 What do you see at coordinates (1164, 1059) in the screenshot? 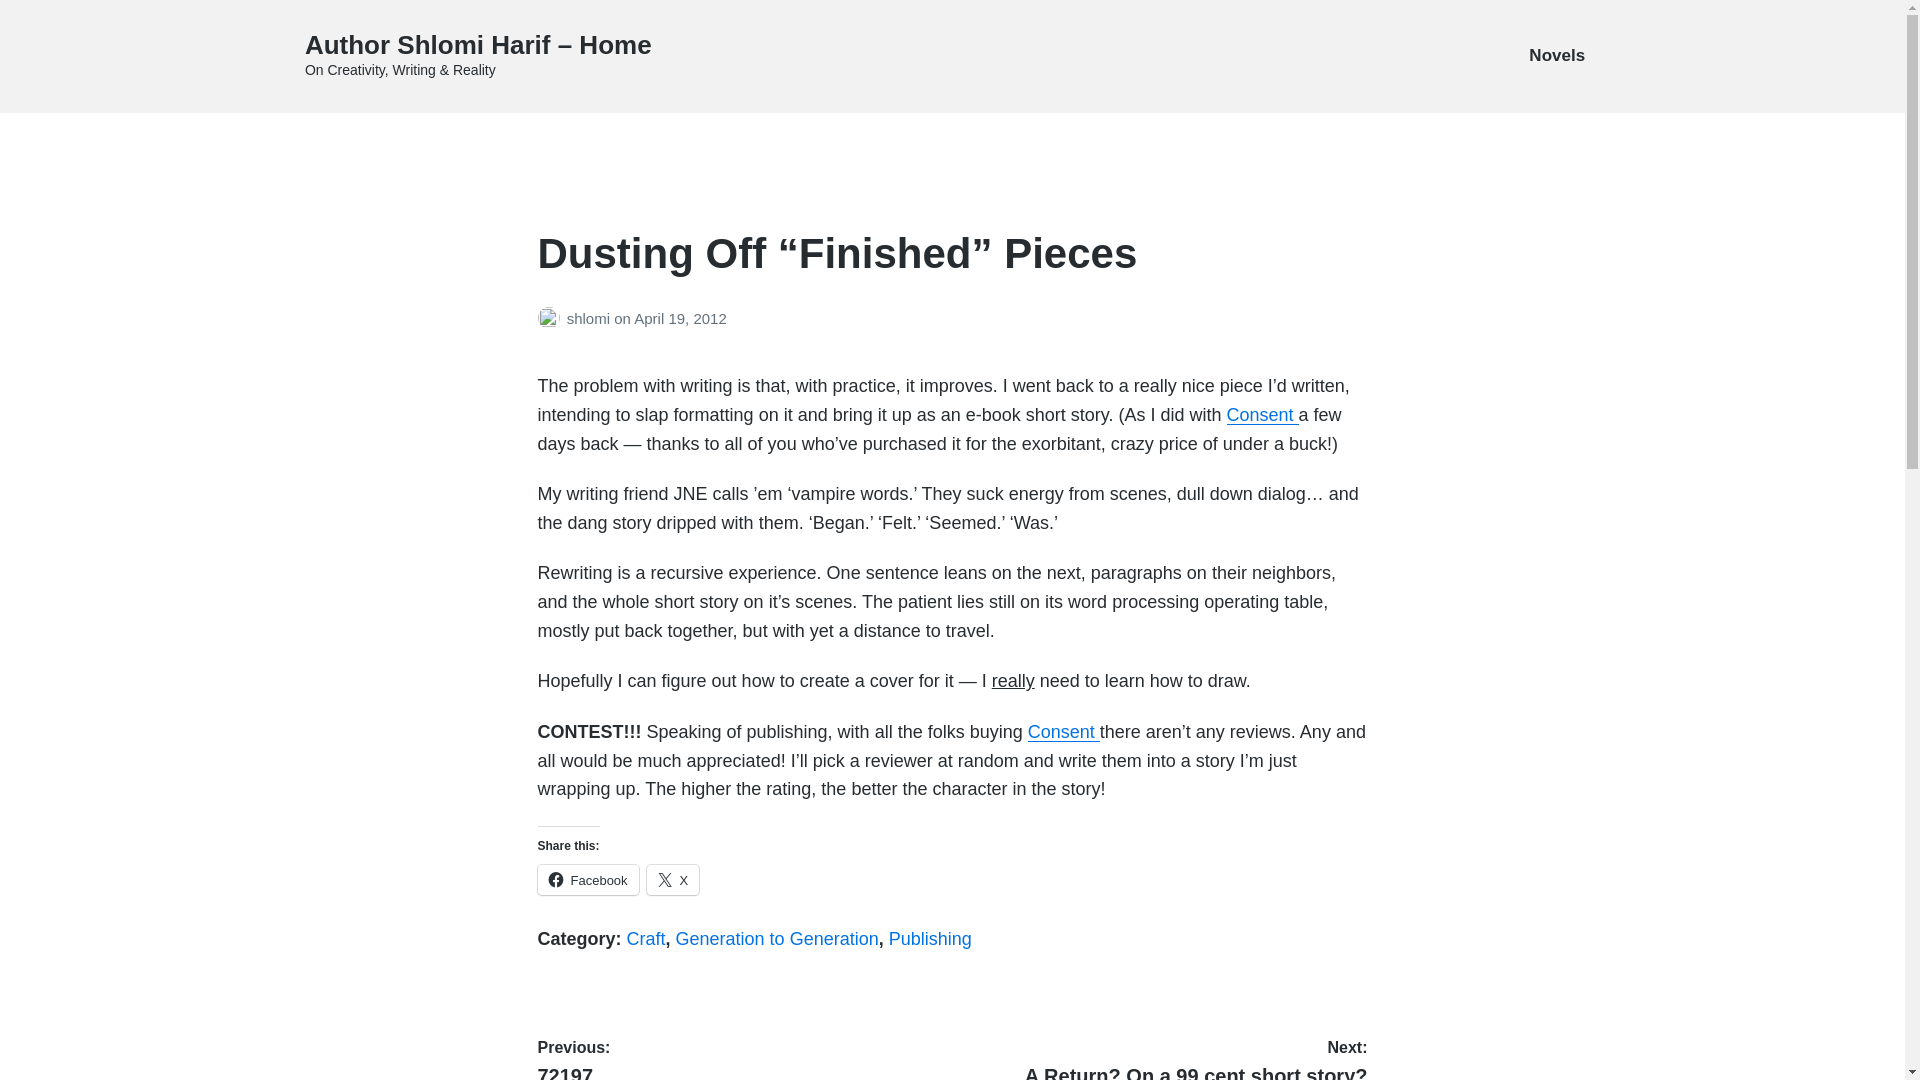
I see `Consent` at bounding box center [1164, 1059].